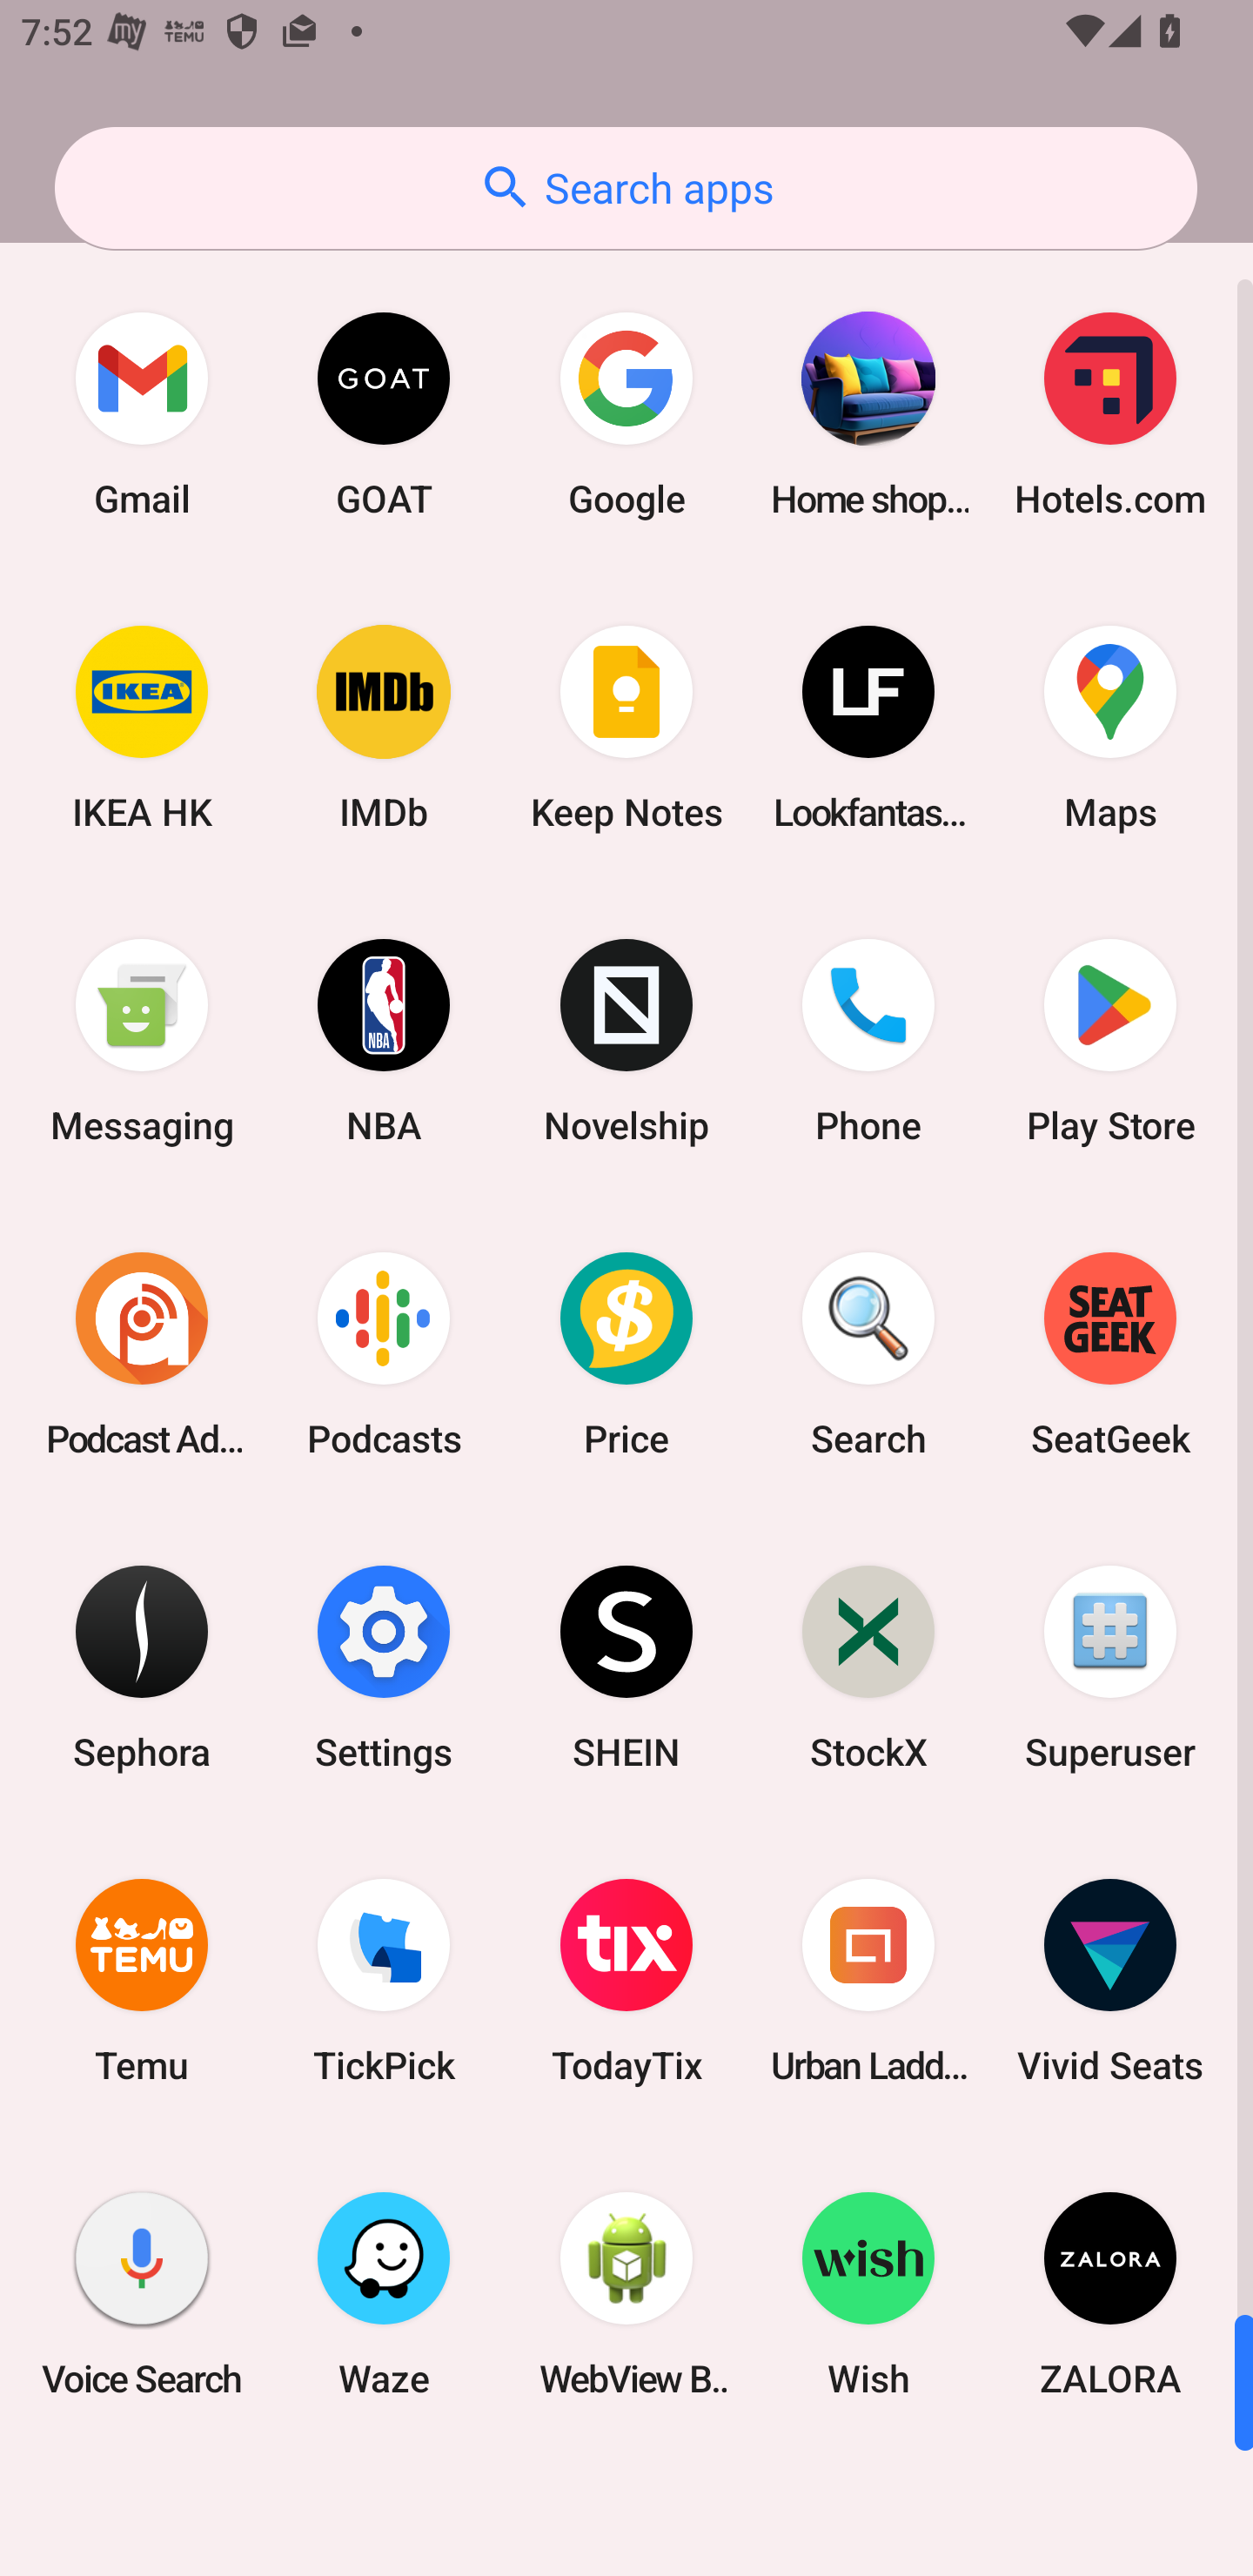 The image size is (1253, 2576). I want to click on Vivid Seats, so click(1110, 1981).